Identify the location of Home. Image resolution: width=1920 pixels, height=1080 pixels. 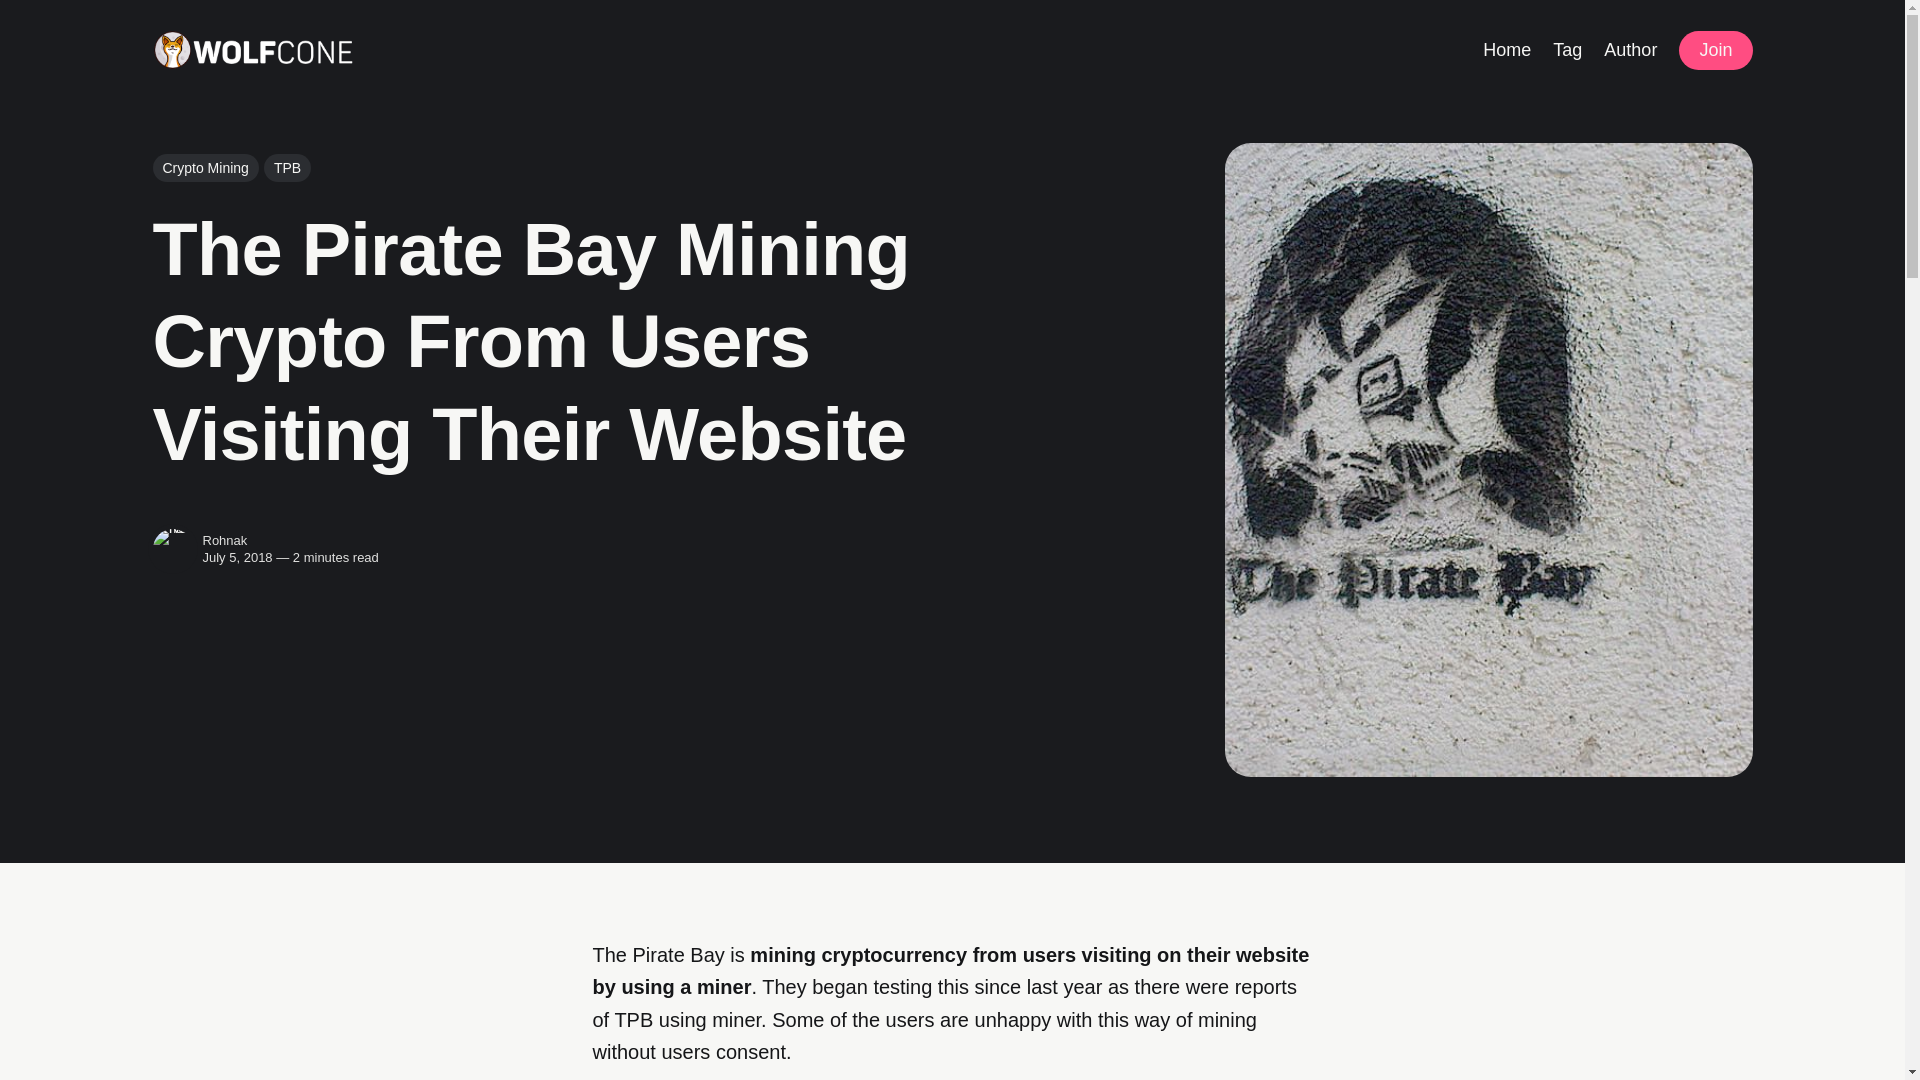
(1506, 48).